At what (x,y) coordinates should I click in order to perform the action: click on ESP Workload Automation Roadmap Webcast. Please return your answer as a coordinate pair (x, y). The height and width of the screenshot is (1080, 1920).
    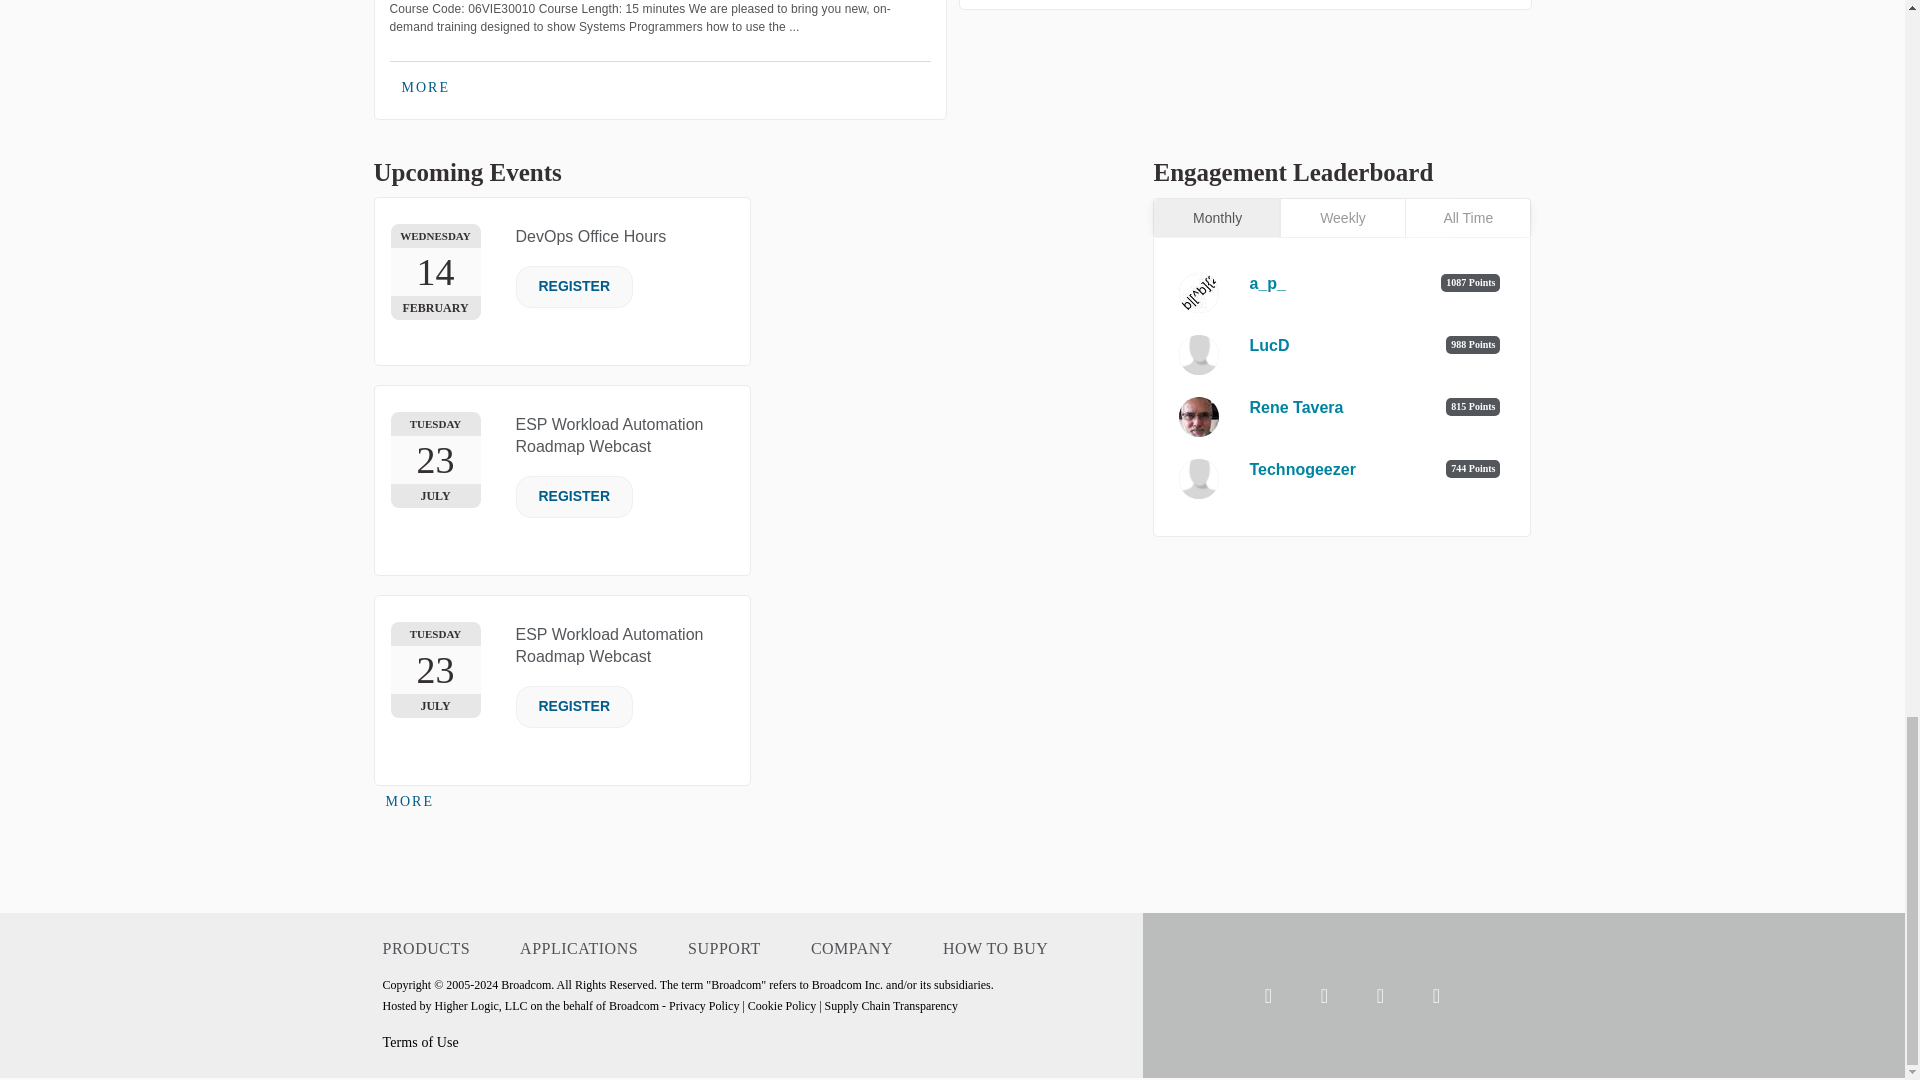
    Looking at the image, I should click on (610, 646).